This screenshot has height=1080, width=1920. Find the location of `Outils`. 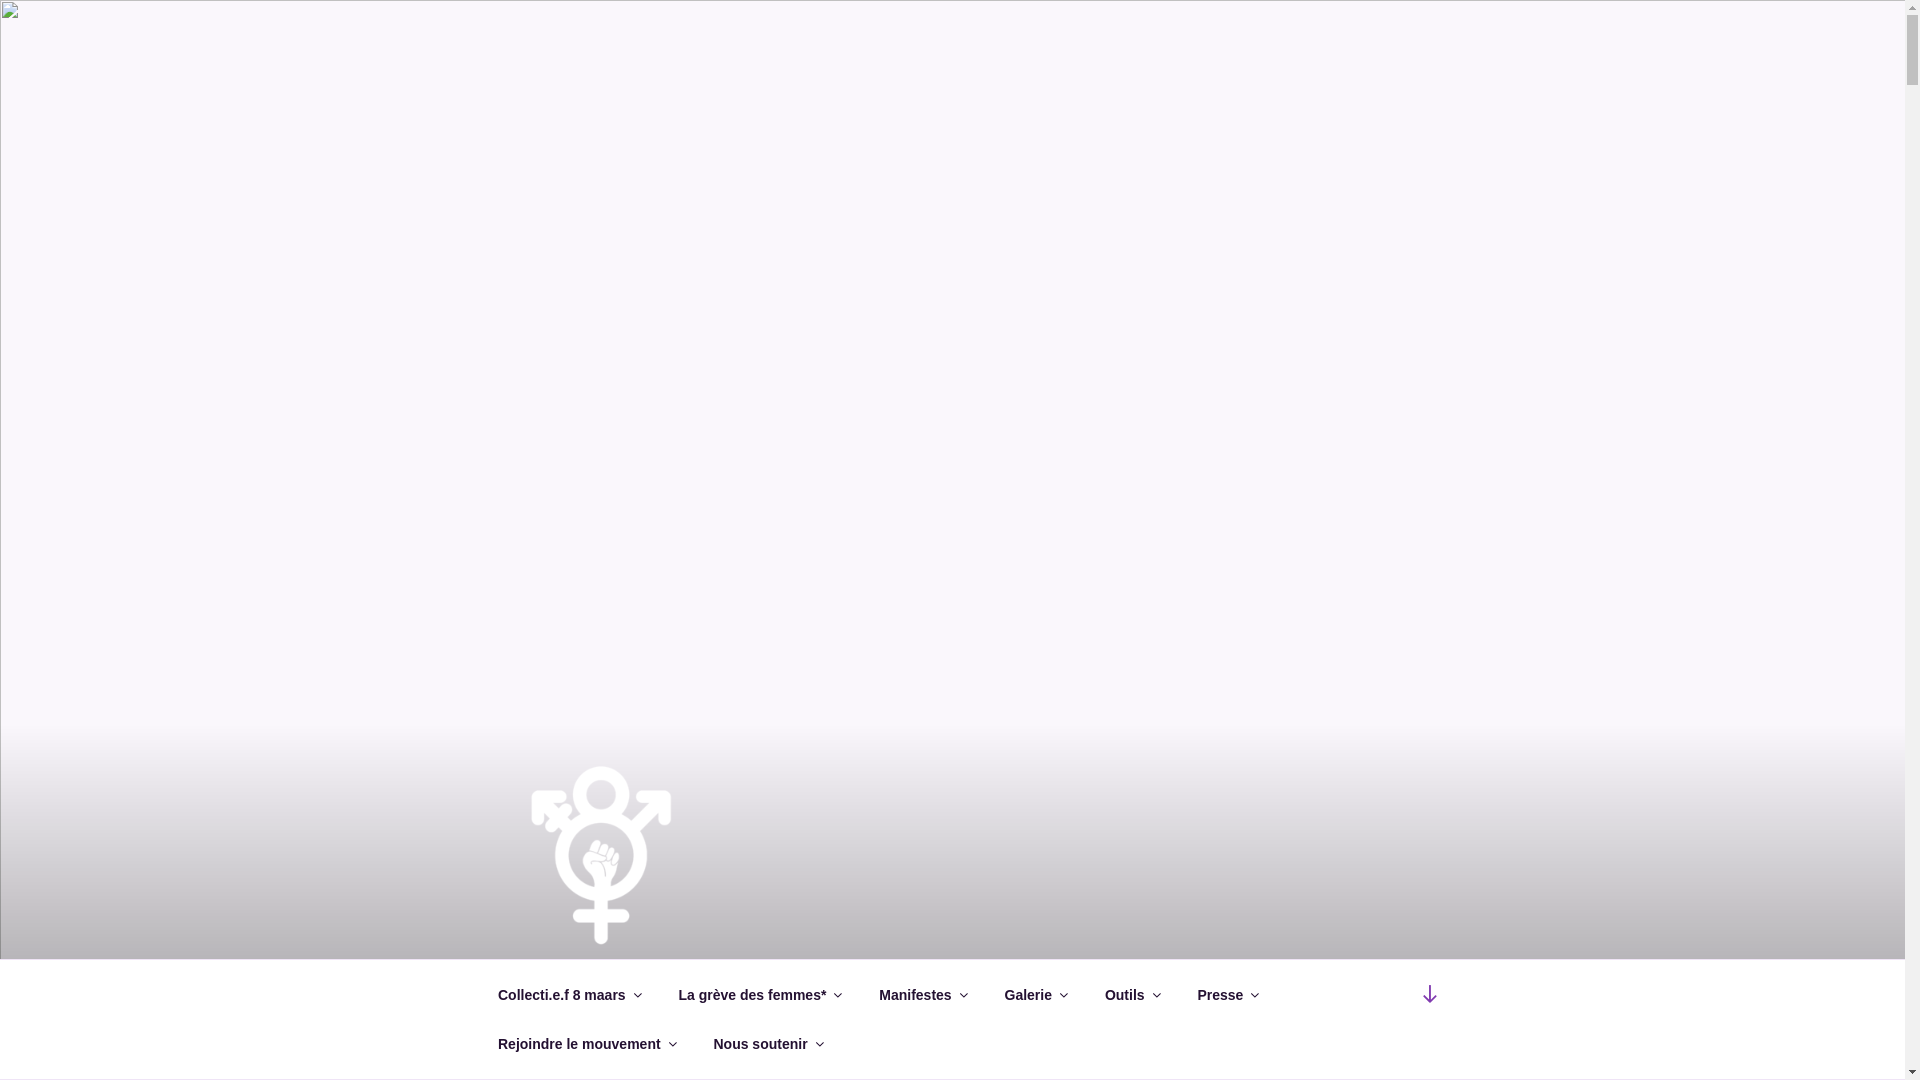

Outils is located at coordinates (1132, 994).